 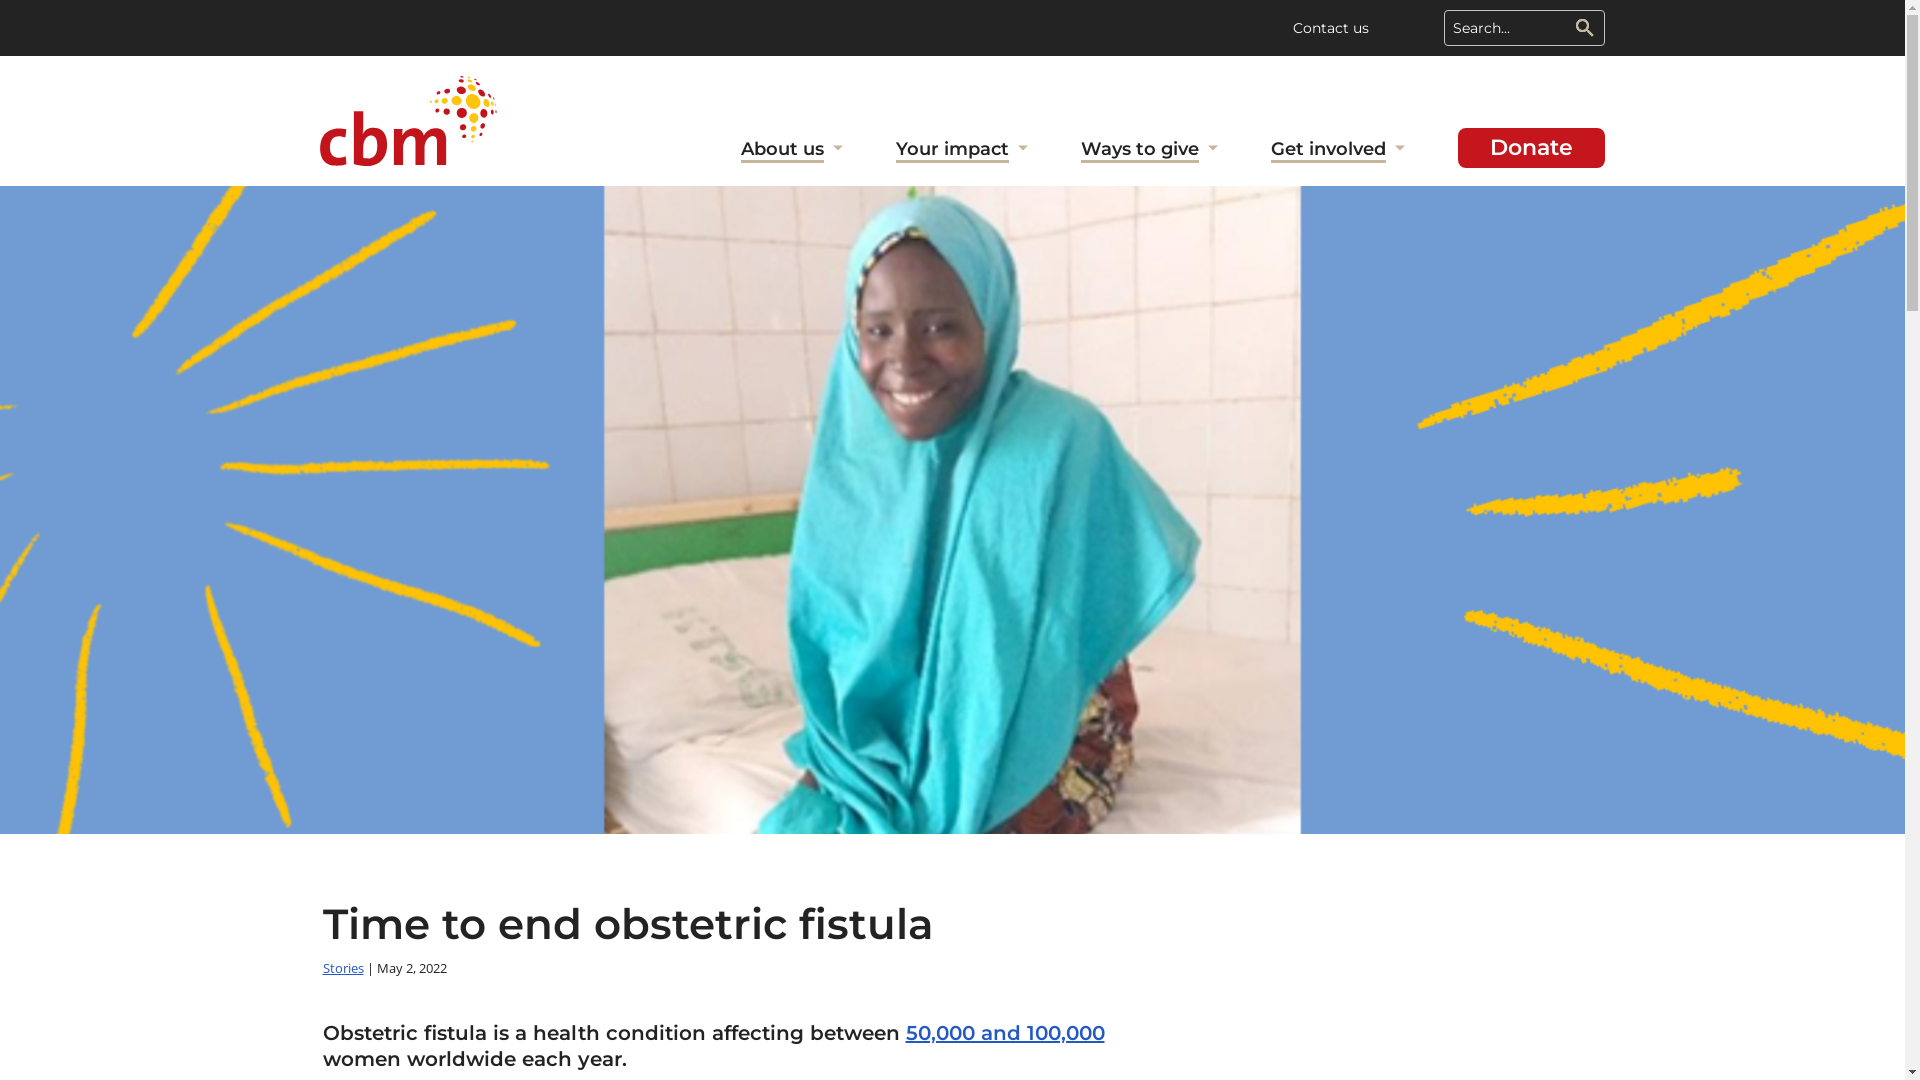 What do you see at coordinates (1006, 1033) in the screenshot?
I see `50,000 and 100,000` at bounding box center [1006, 1033].